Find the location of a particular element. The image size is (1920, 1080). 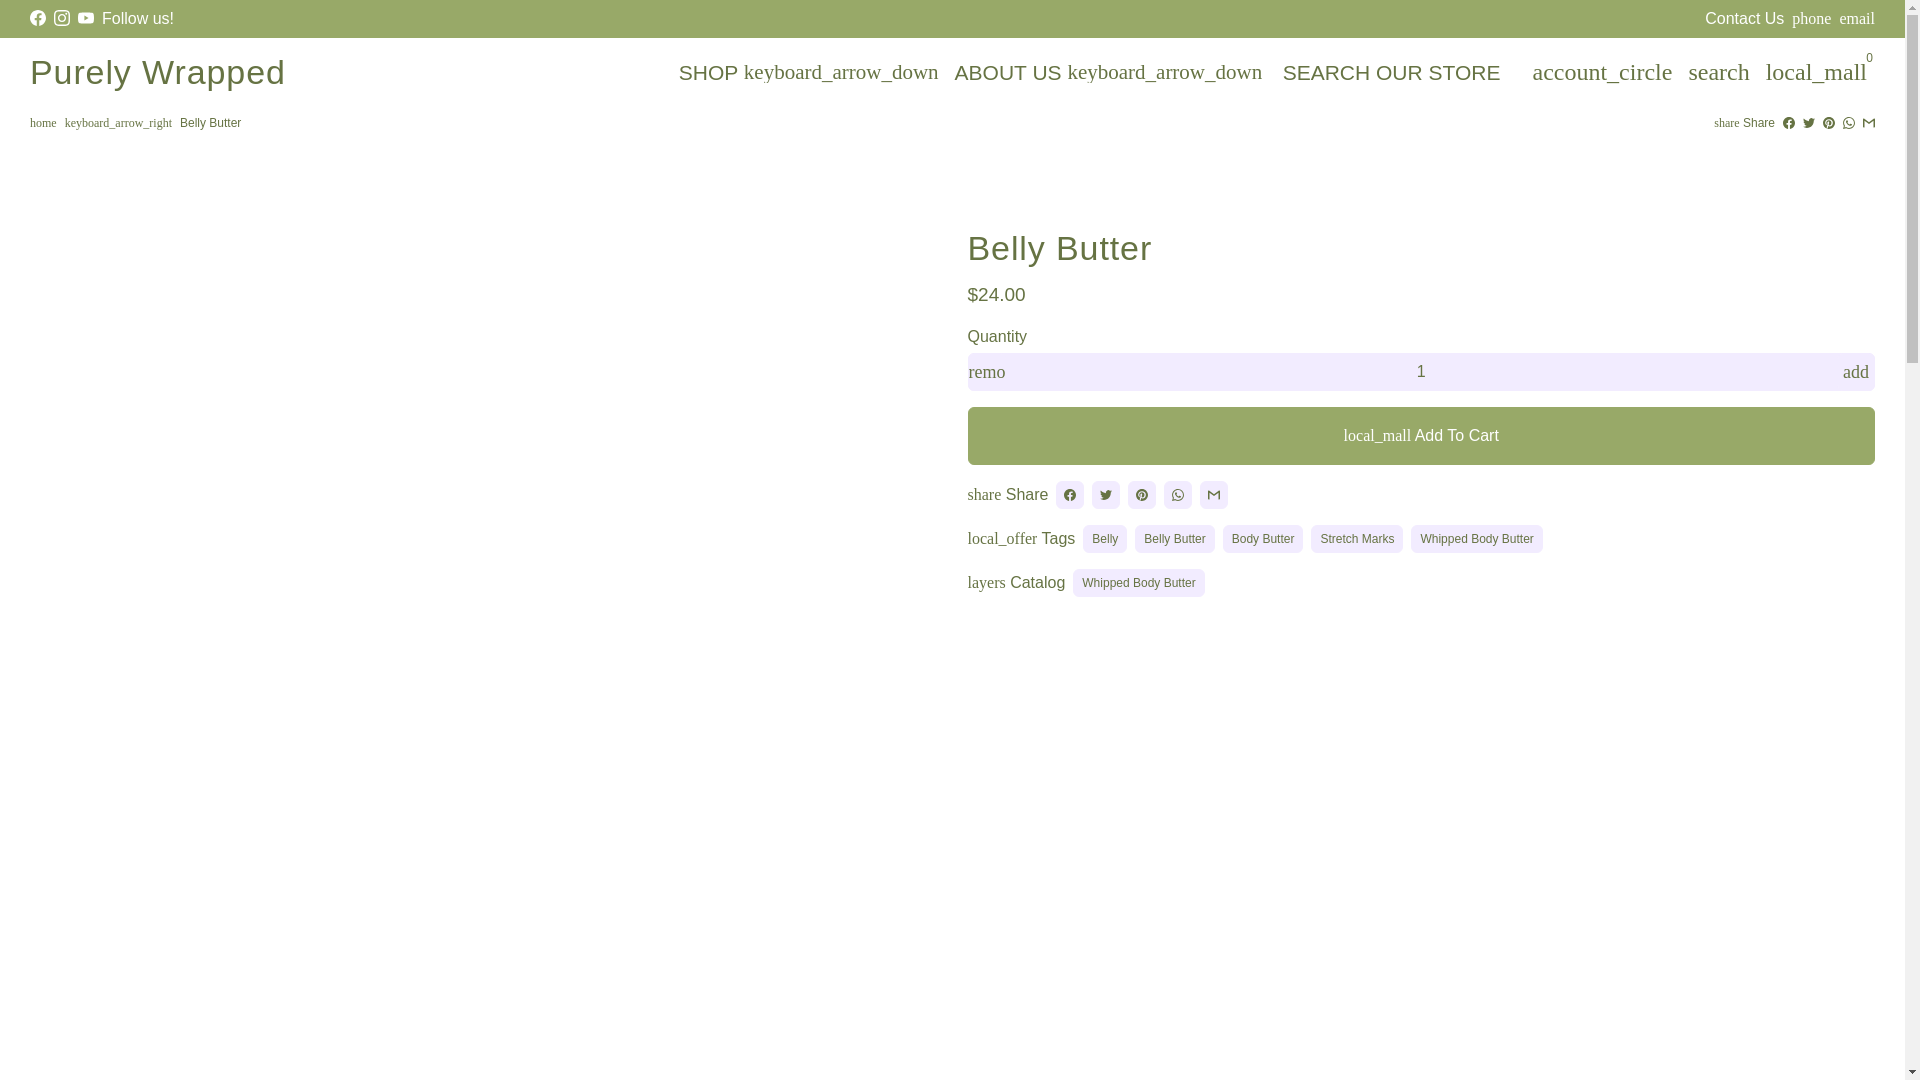

Purely Wrapped on Instagram is located at coordinates (61, 18).